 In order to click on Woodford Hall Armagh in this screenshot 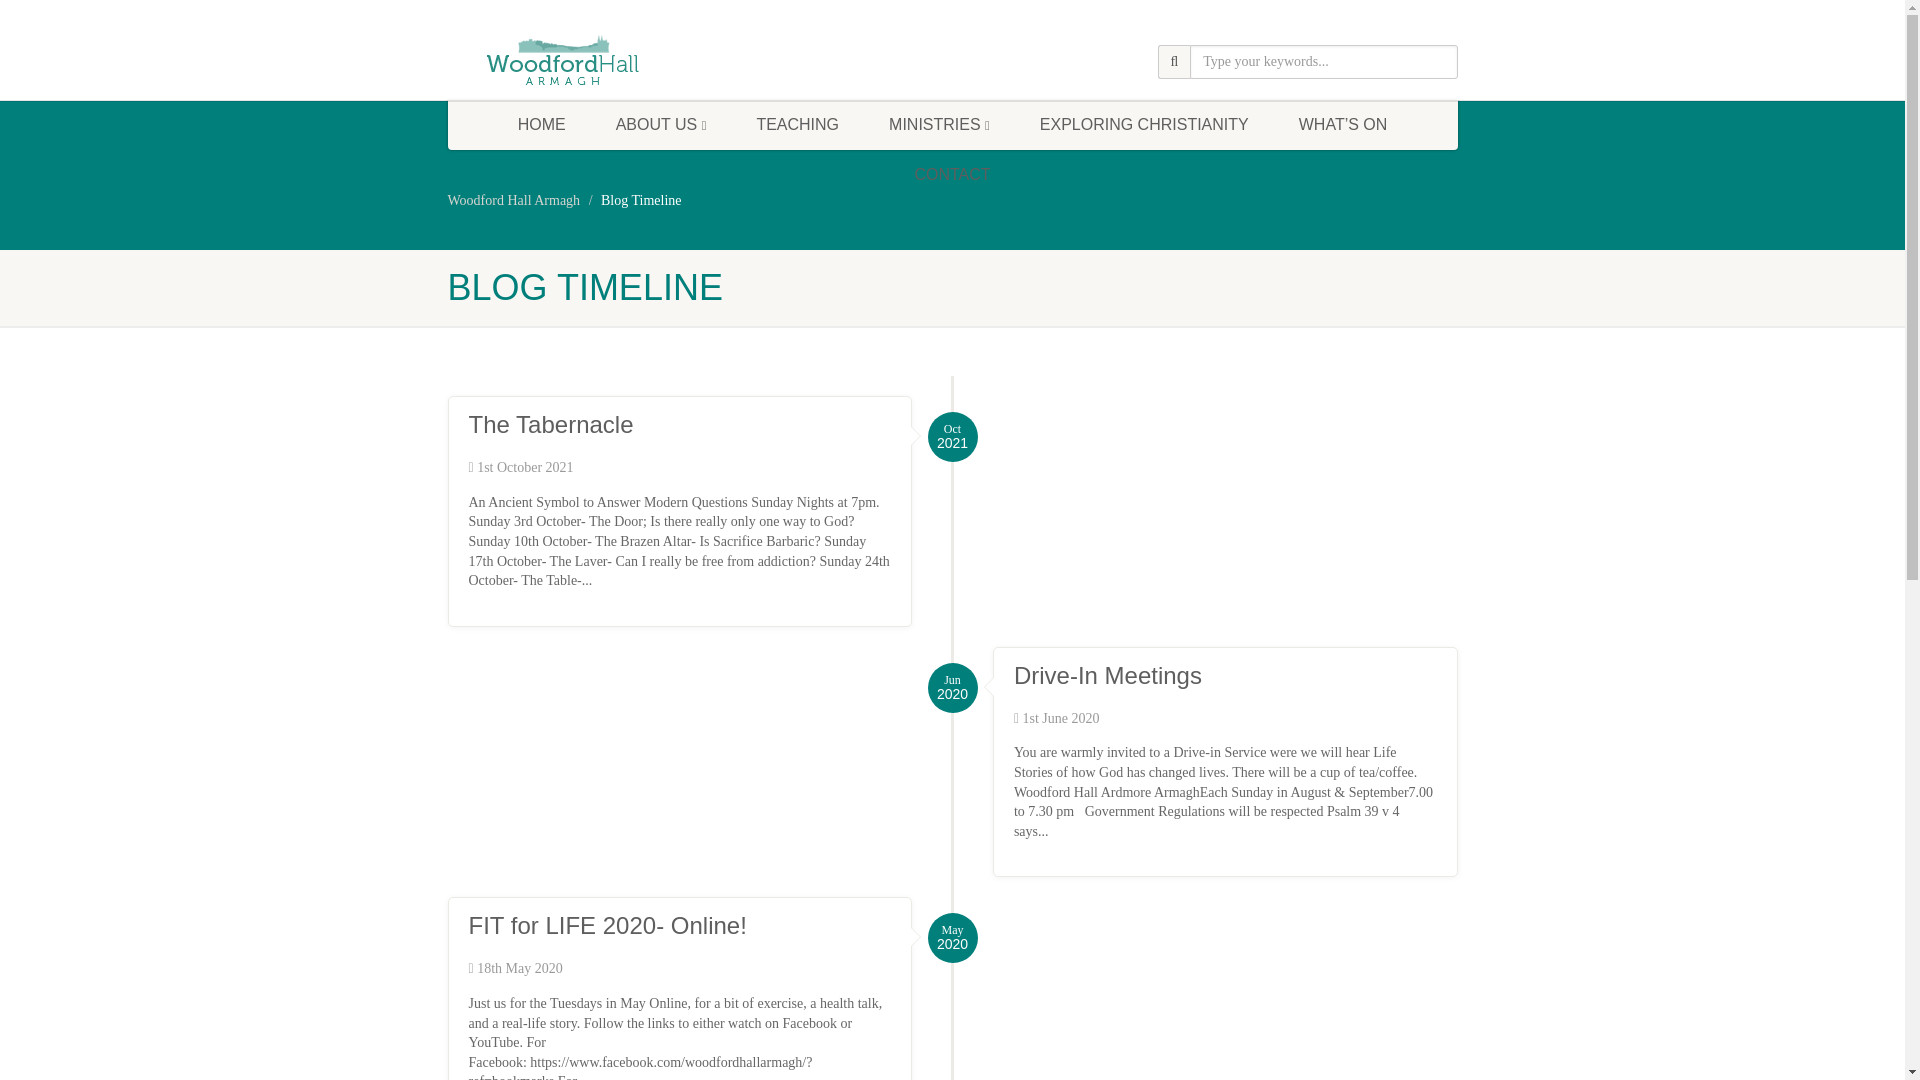, I will do `click(514, 200)`.